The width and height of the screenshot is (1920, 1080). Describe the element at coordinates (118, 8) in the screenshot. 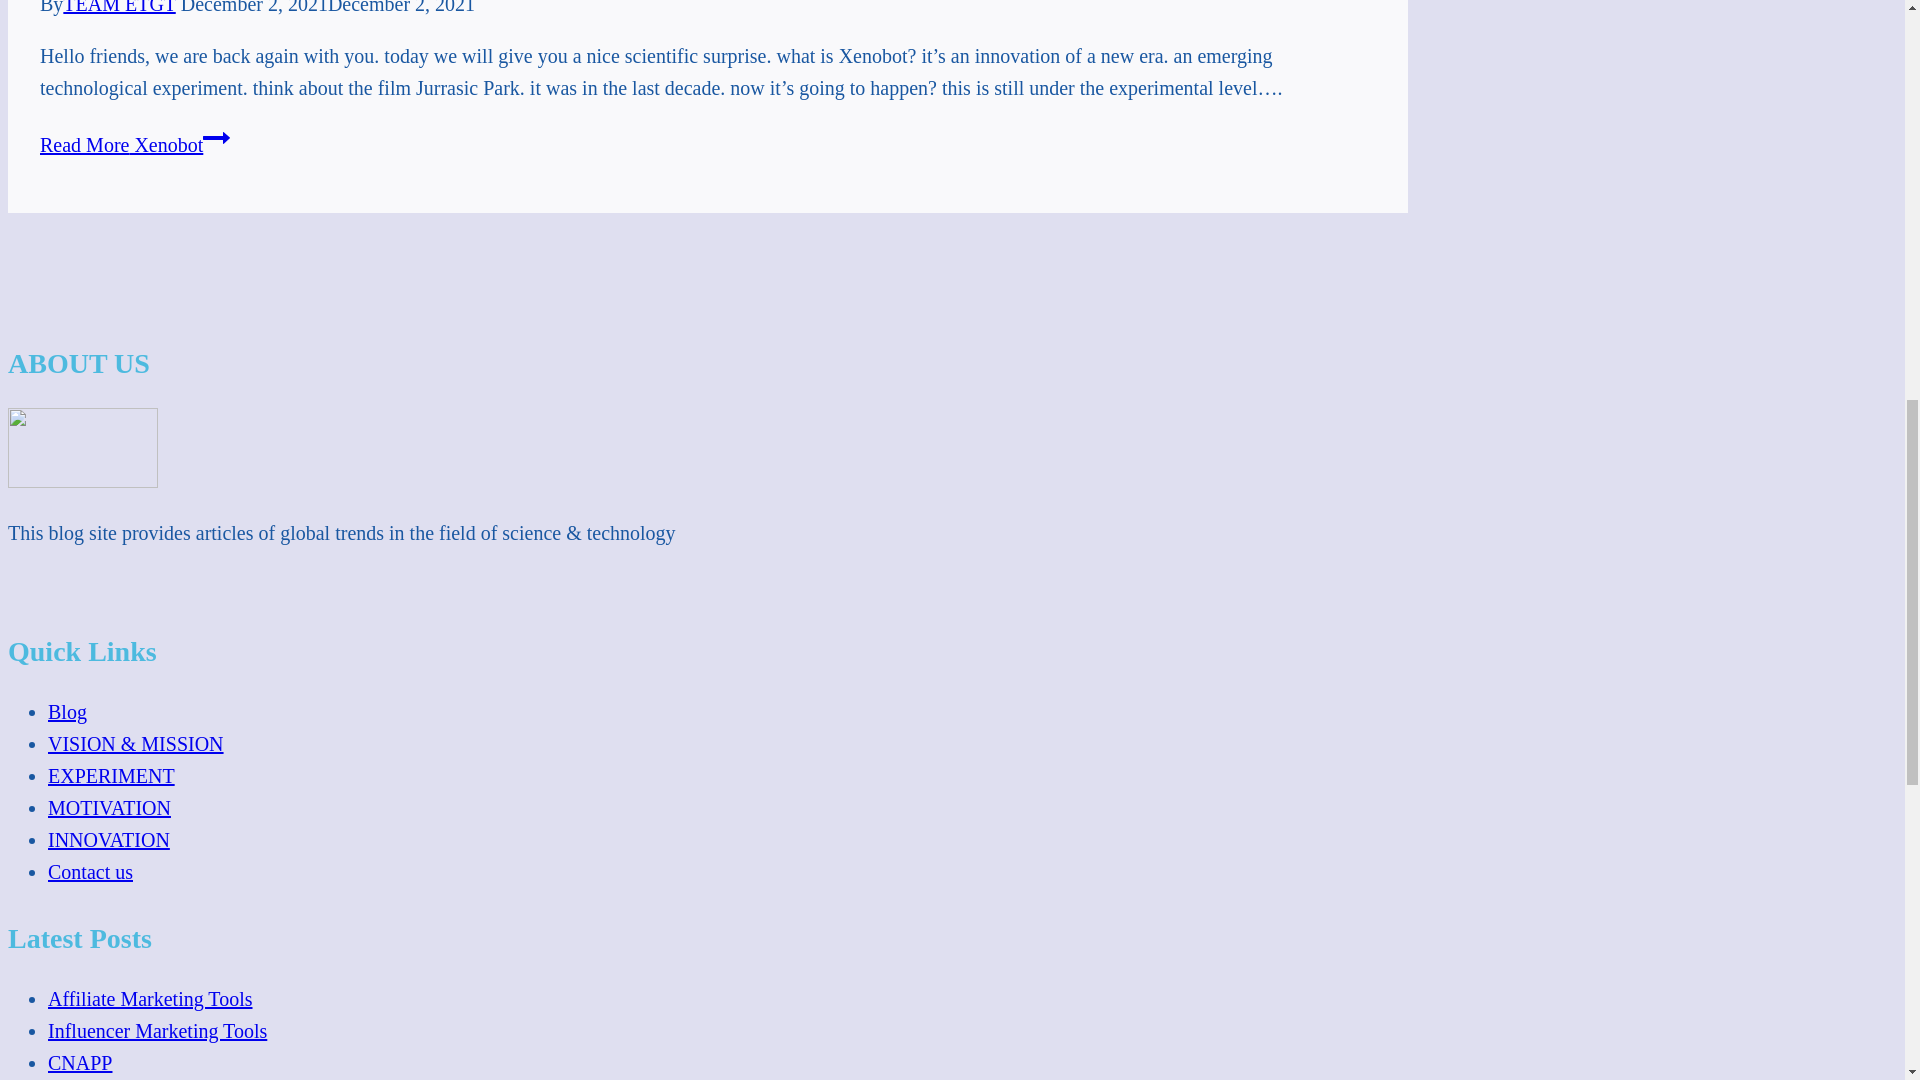

I see `TEAM ETGT` at that location.